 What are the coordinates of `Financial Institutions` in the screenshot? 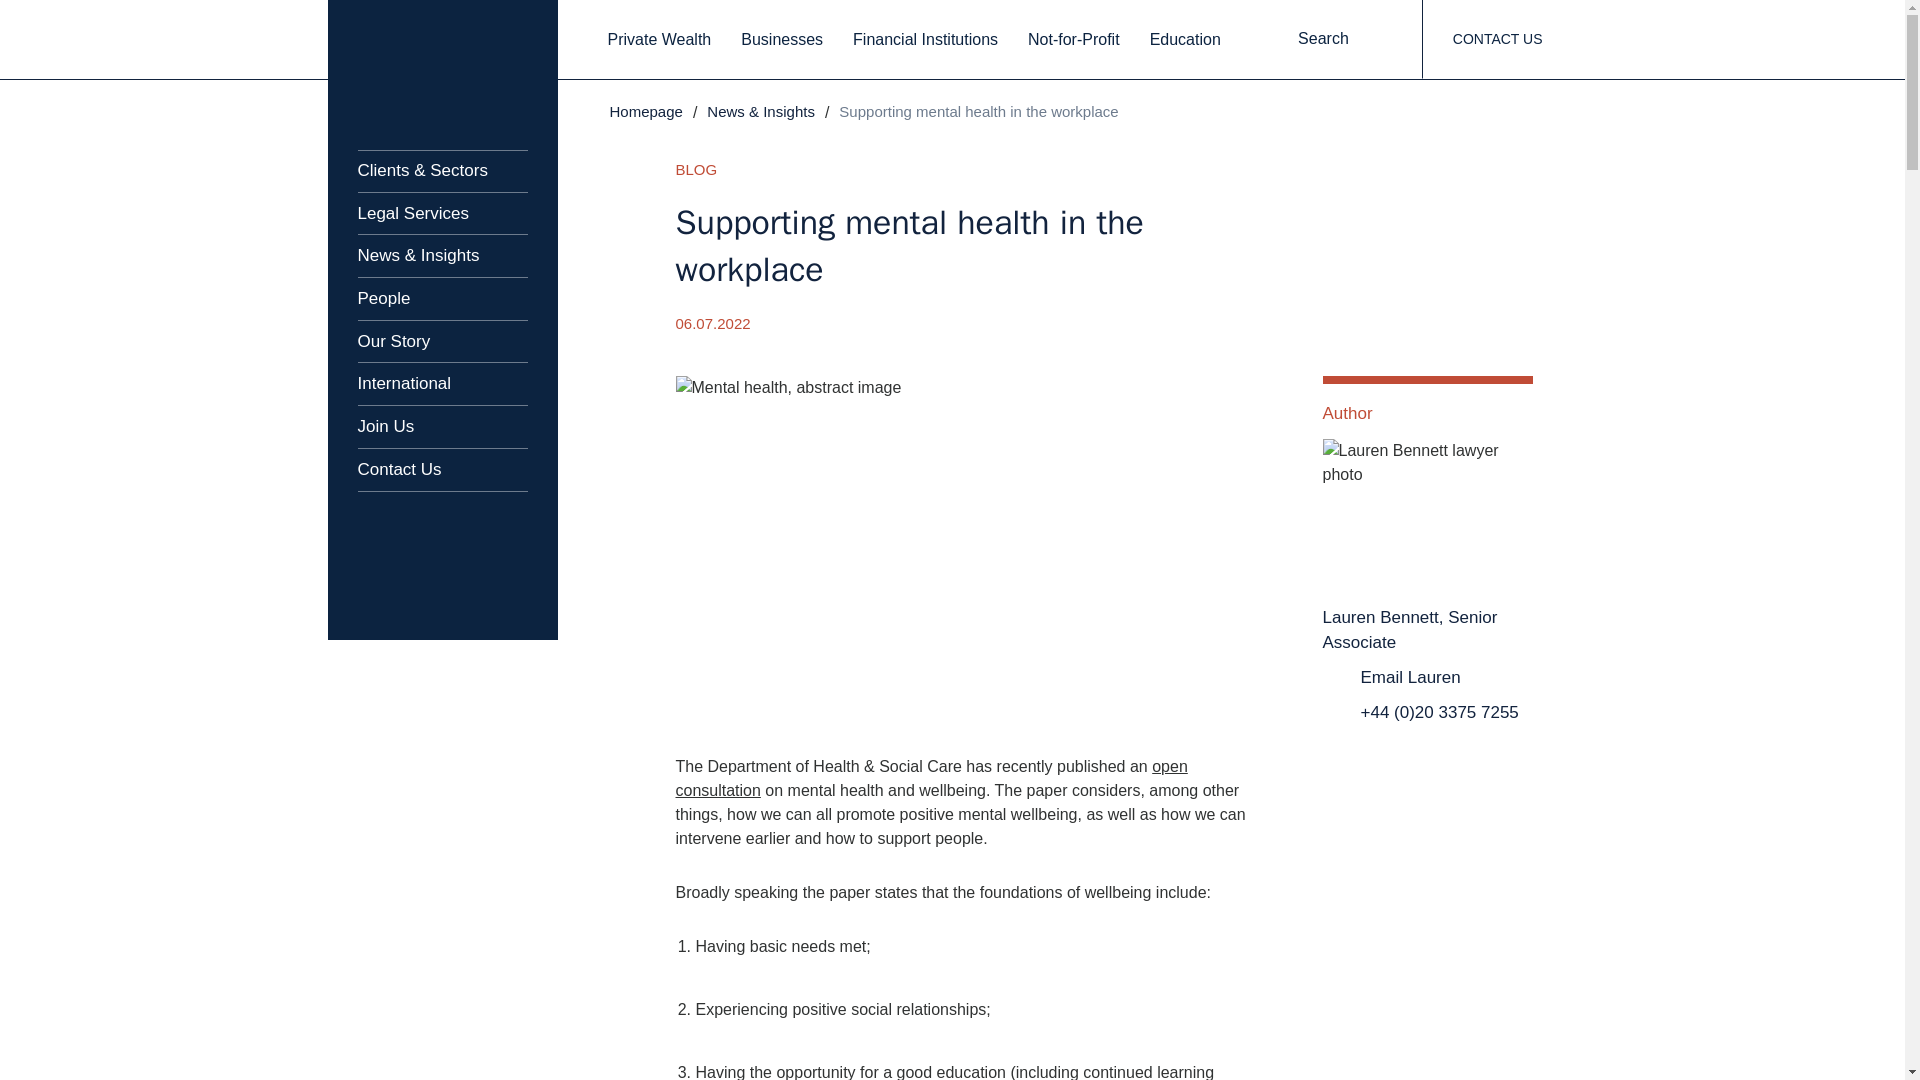 It's located at (925, 40).